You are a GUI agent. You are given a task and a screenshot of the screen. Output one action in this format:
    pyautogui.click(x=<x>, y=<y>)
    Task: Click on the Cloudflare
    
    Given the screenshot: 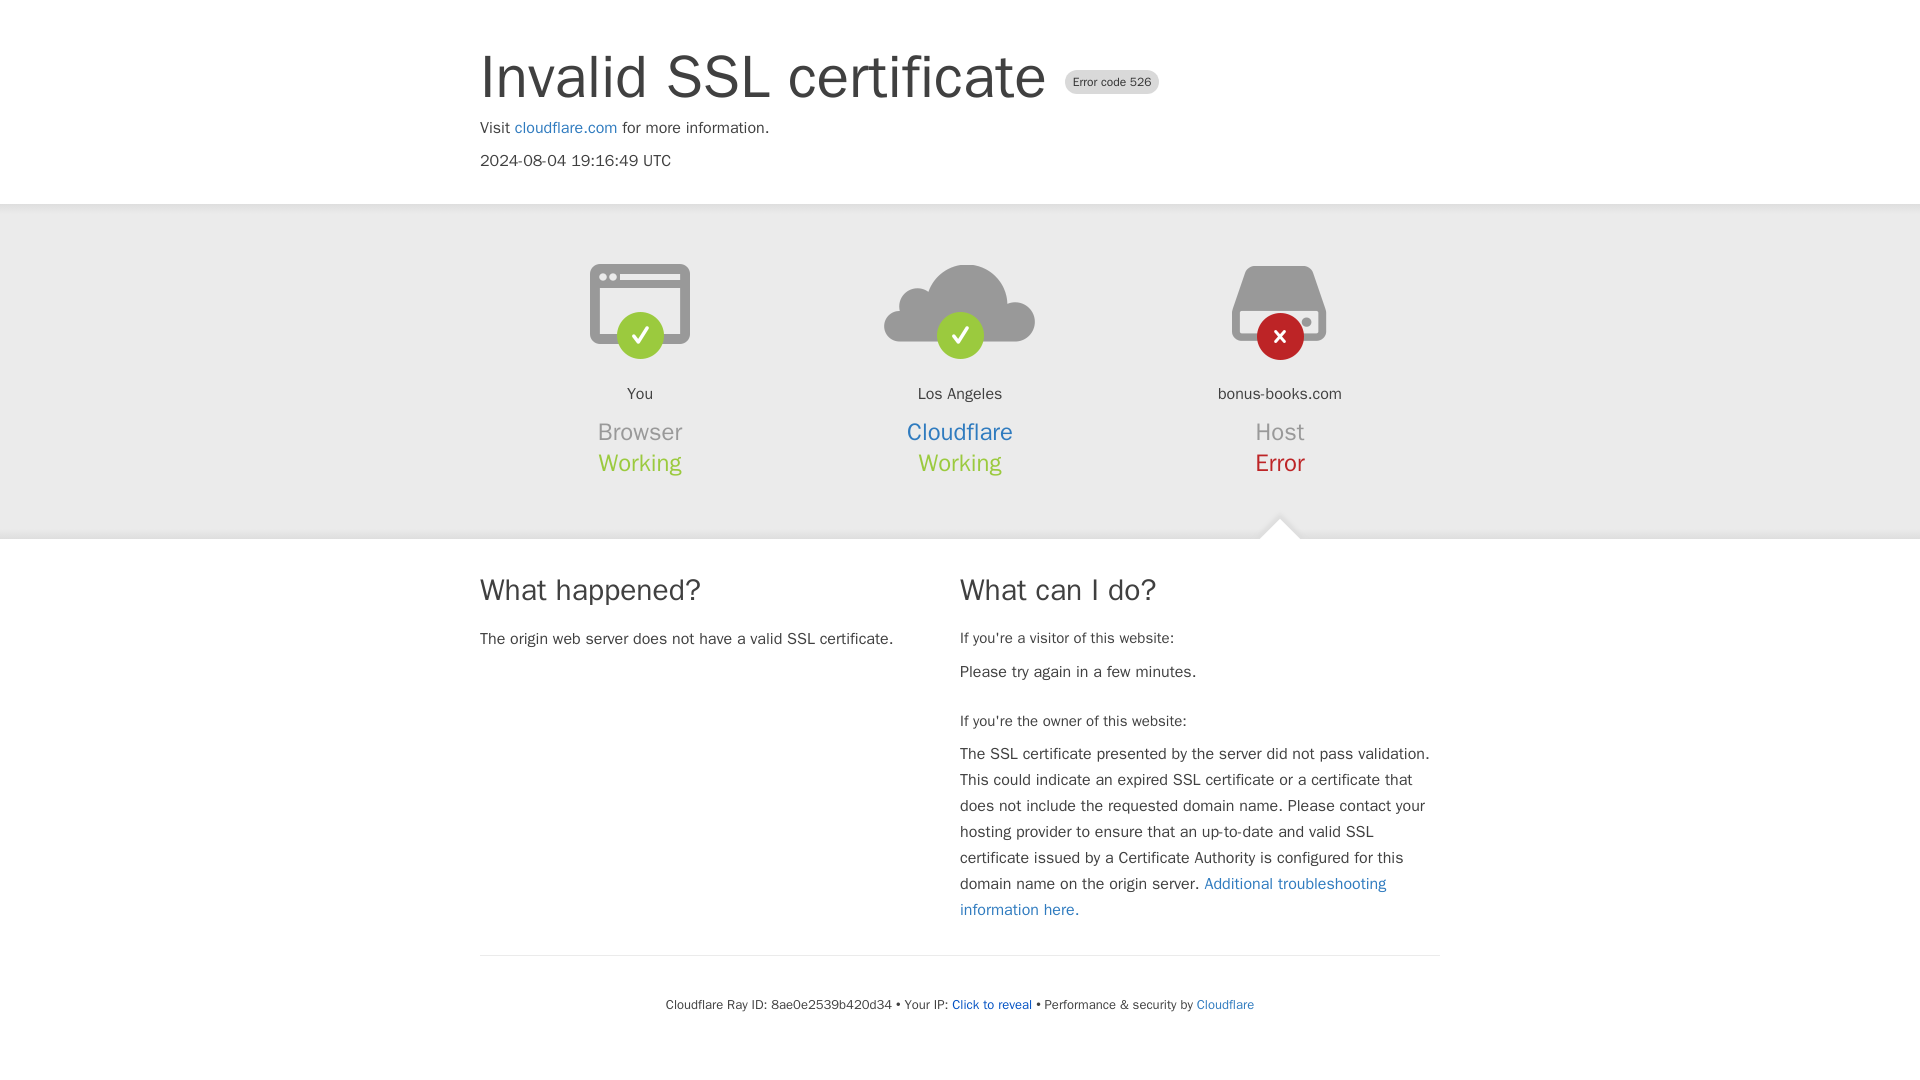 What is the action you would take?
    pyautogui.click(x=1224, y=1004)
    